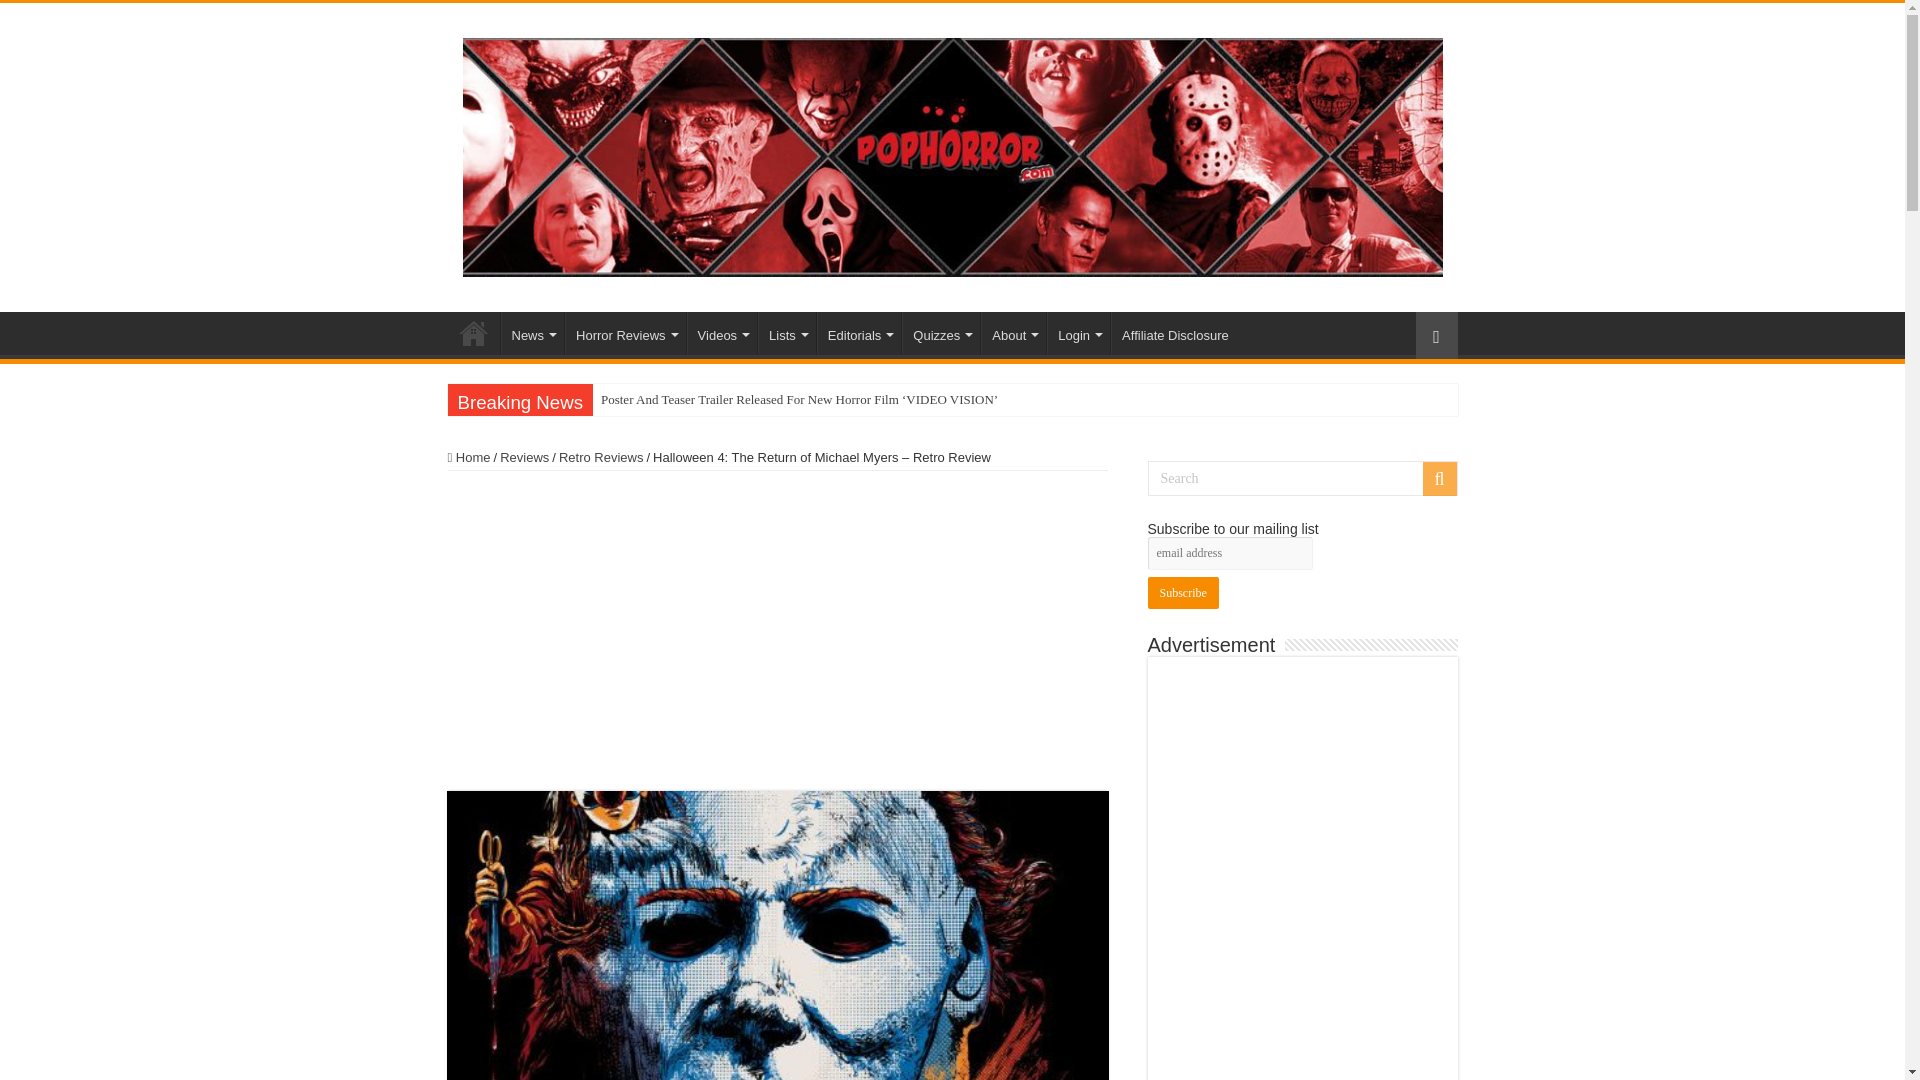 This screenshot has height=1080, width=1920. Describe the element at coordinates (1302, 478) in the screenshot. I see `Search` at that location.